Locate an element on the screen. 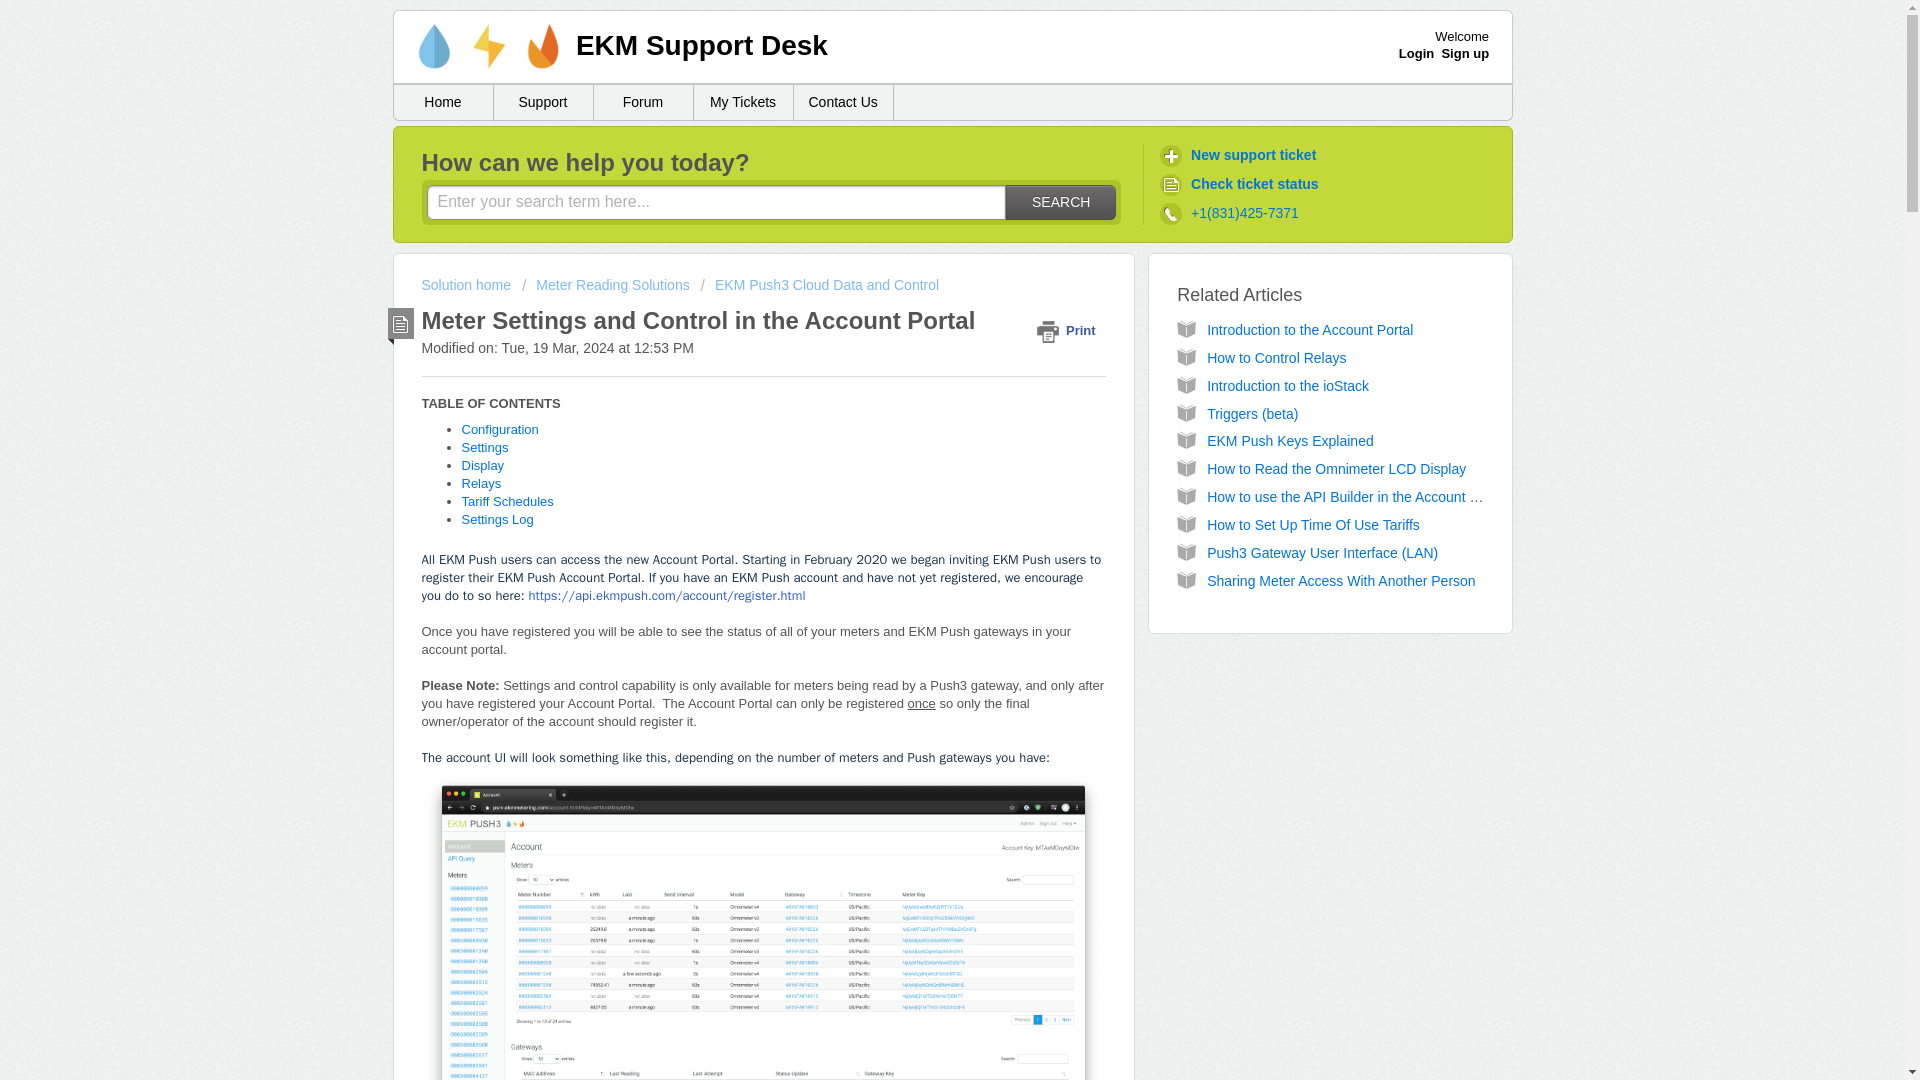 The height and width of the screenshot is (1080, 1920). Introduction to the ioStack is located at coordinates (1288, 386).